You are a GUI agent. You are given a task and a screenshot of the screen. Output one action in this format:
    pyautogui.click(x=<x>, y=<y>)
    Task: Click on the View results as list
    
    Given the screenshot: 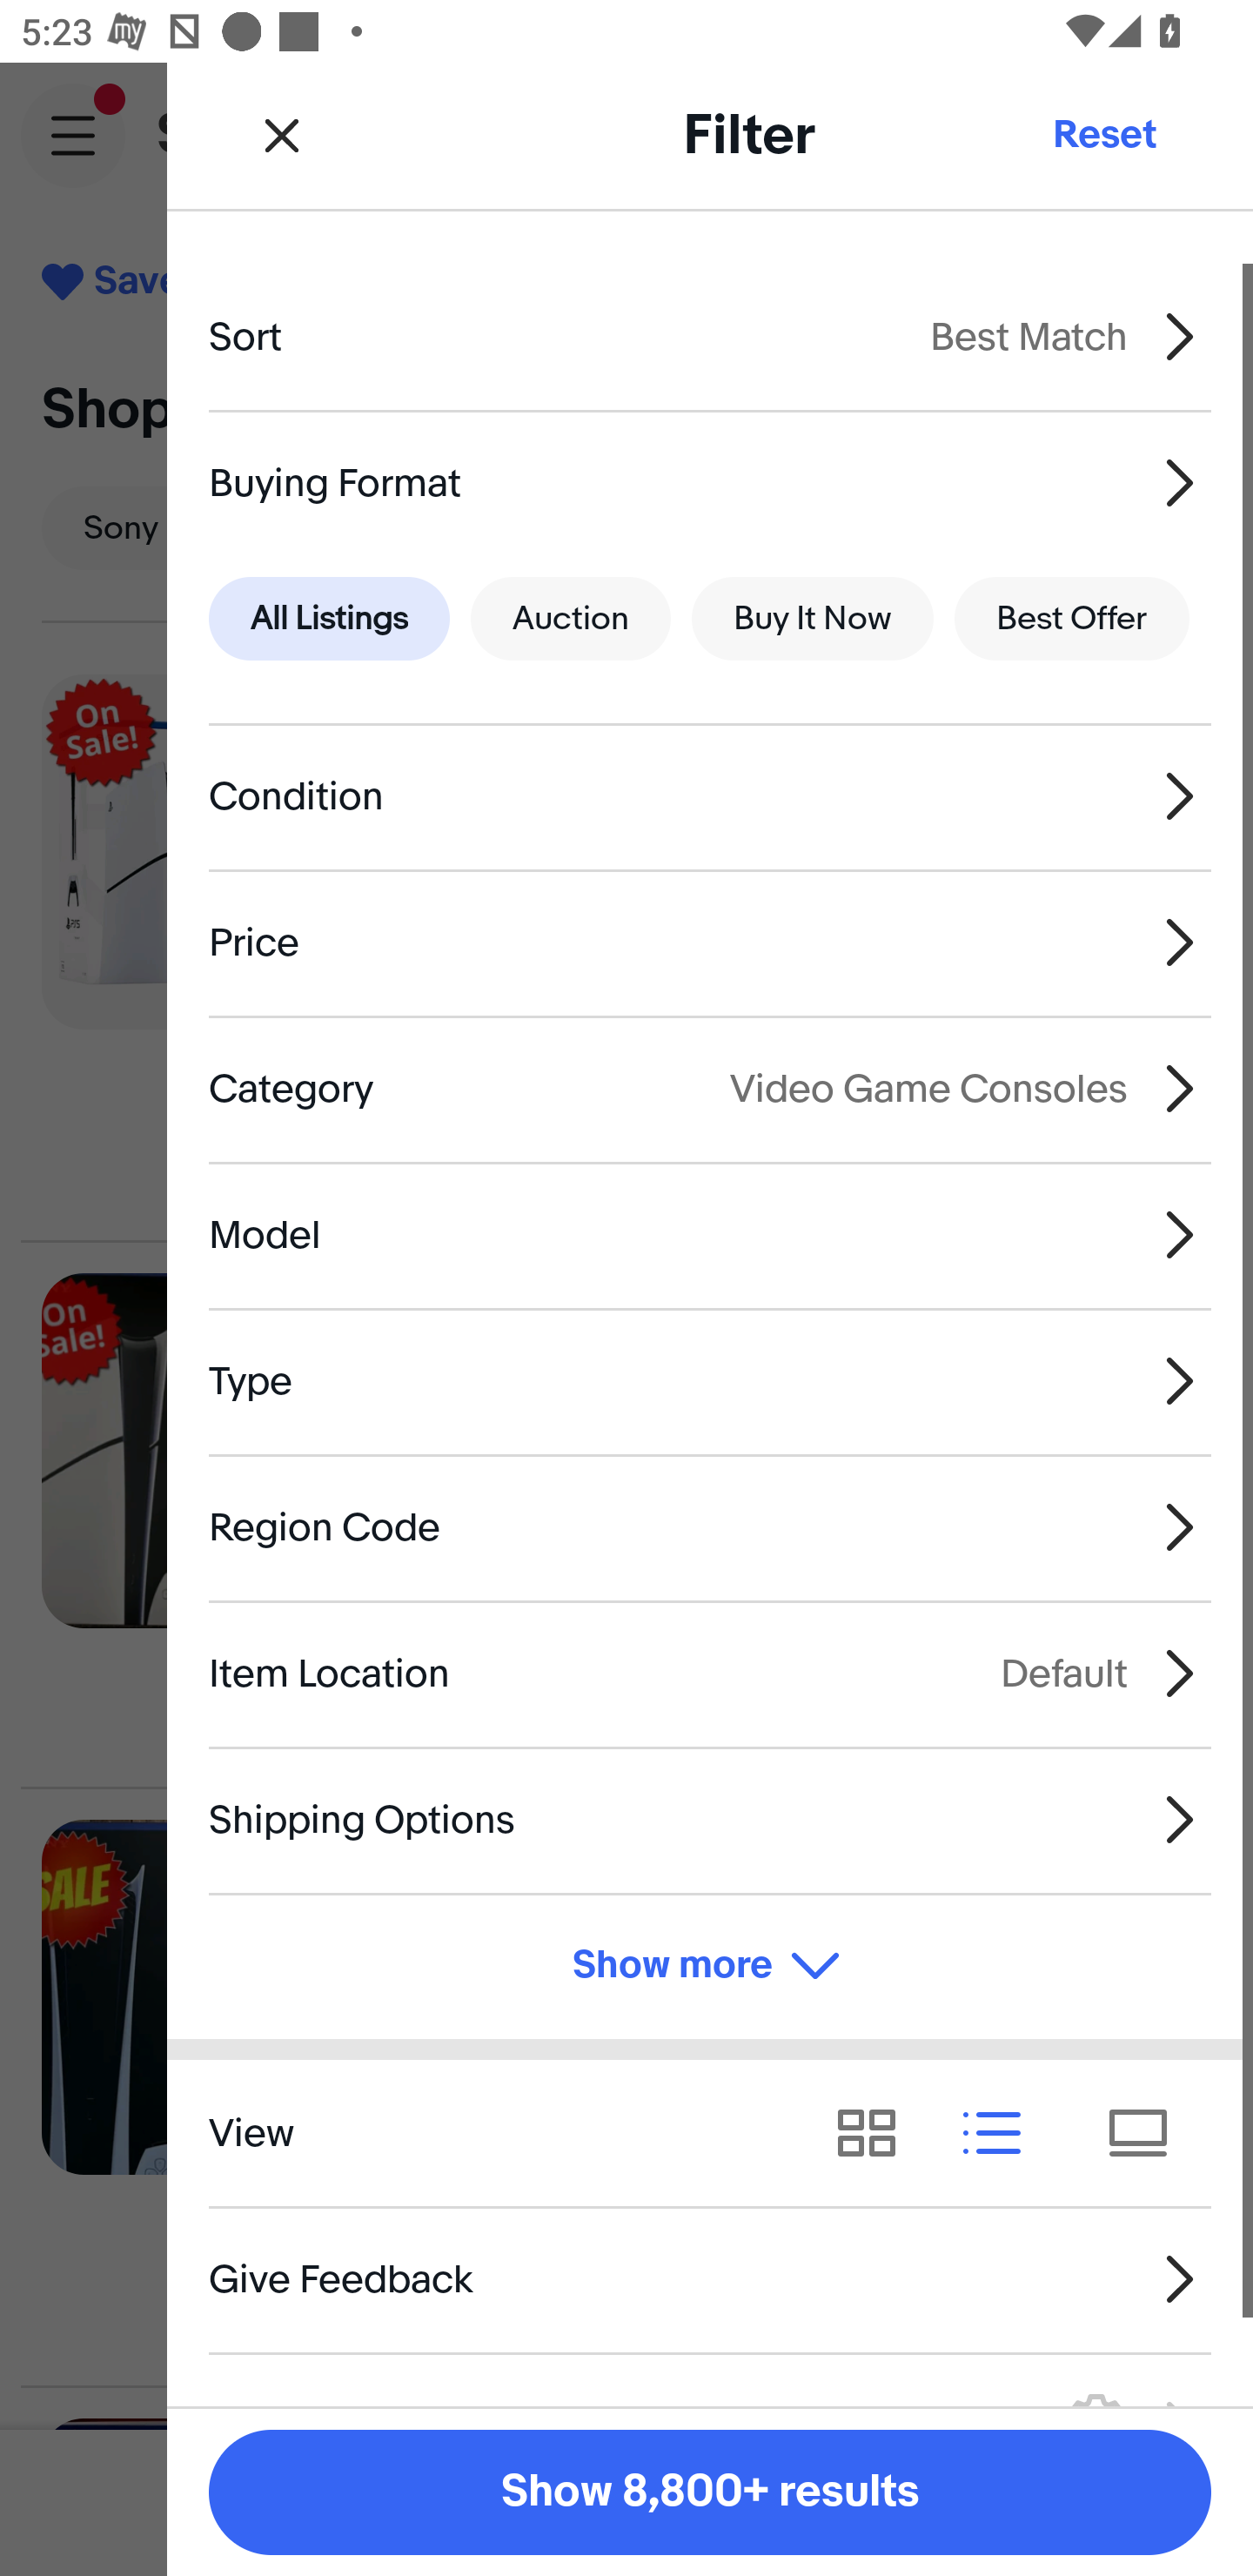 What is the action you would take?
    pyautogui.click(x=1002, y=2132)
    